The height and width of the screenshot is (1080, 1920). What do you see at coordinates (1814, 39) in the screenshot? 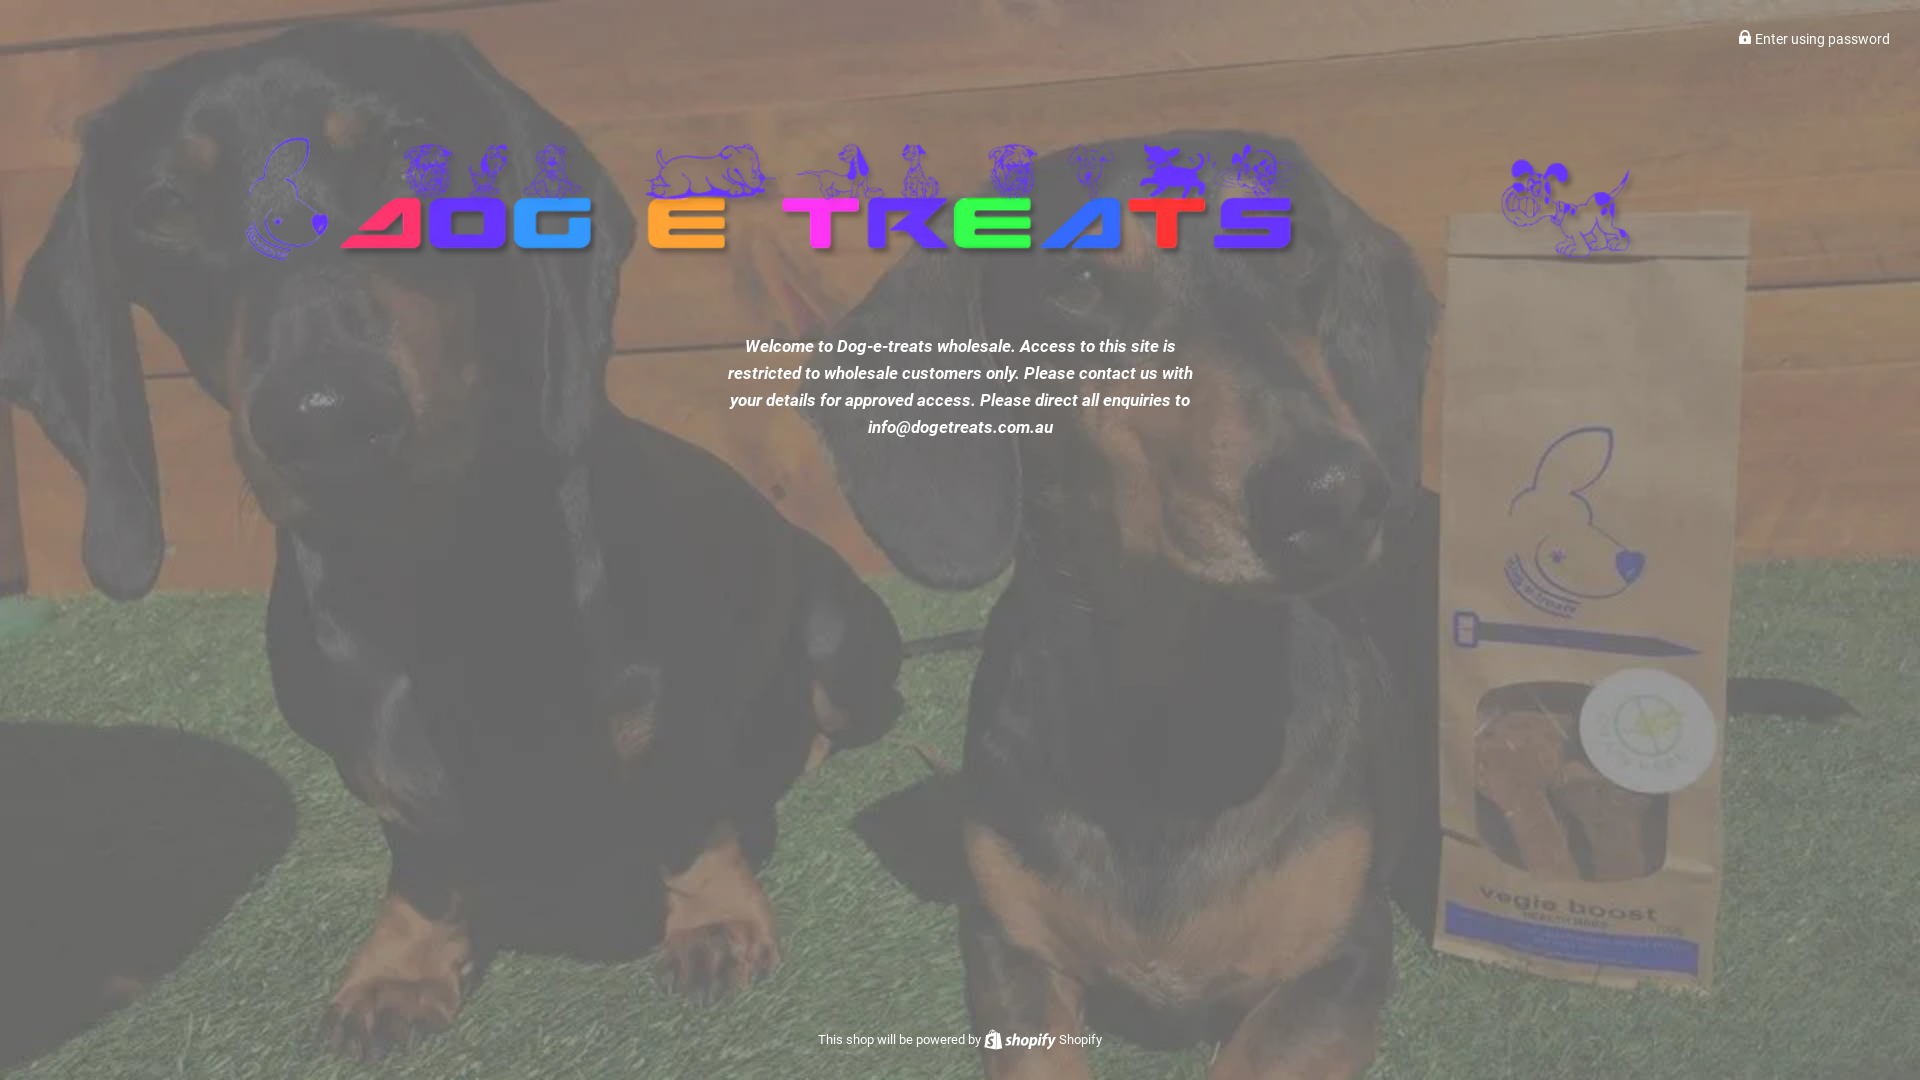
I see `Lock icon Enter using password` at bounding box center [1814, 39].